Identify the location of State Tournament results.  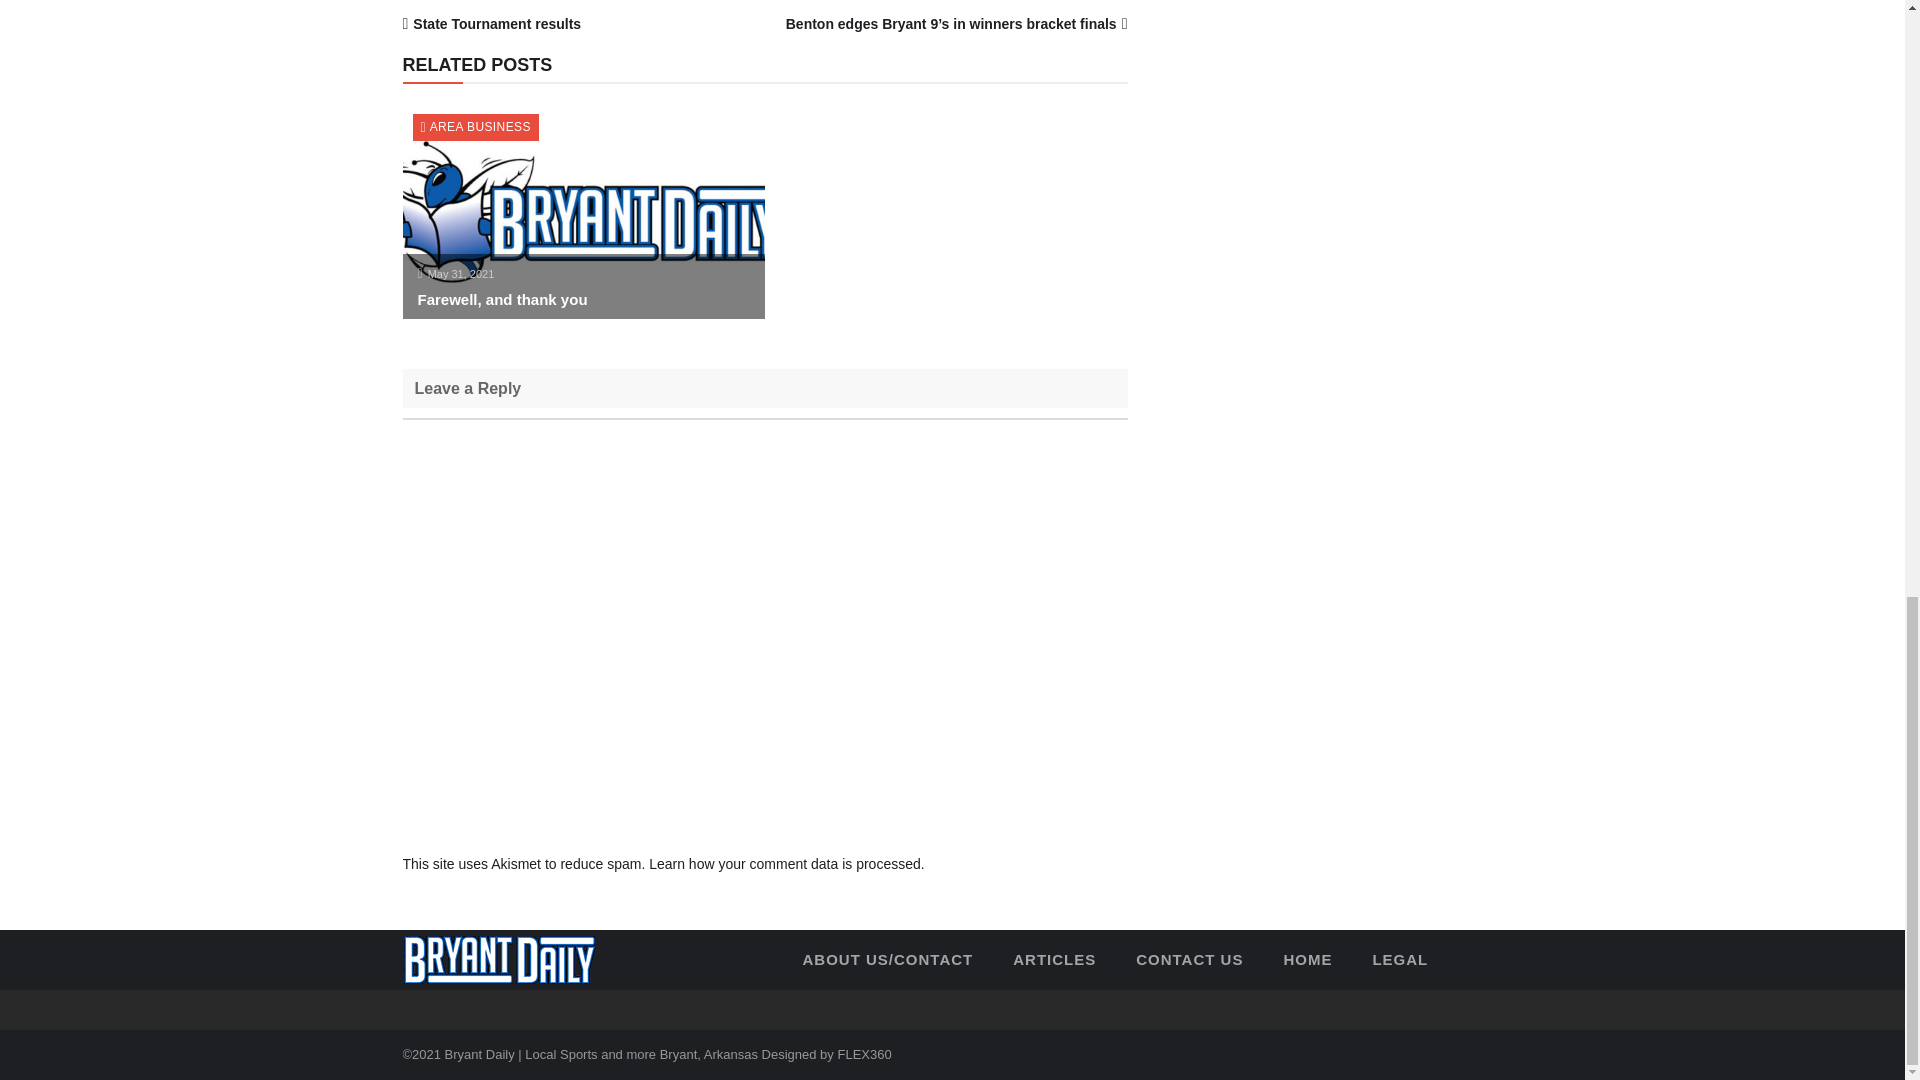
(496, 24).